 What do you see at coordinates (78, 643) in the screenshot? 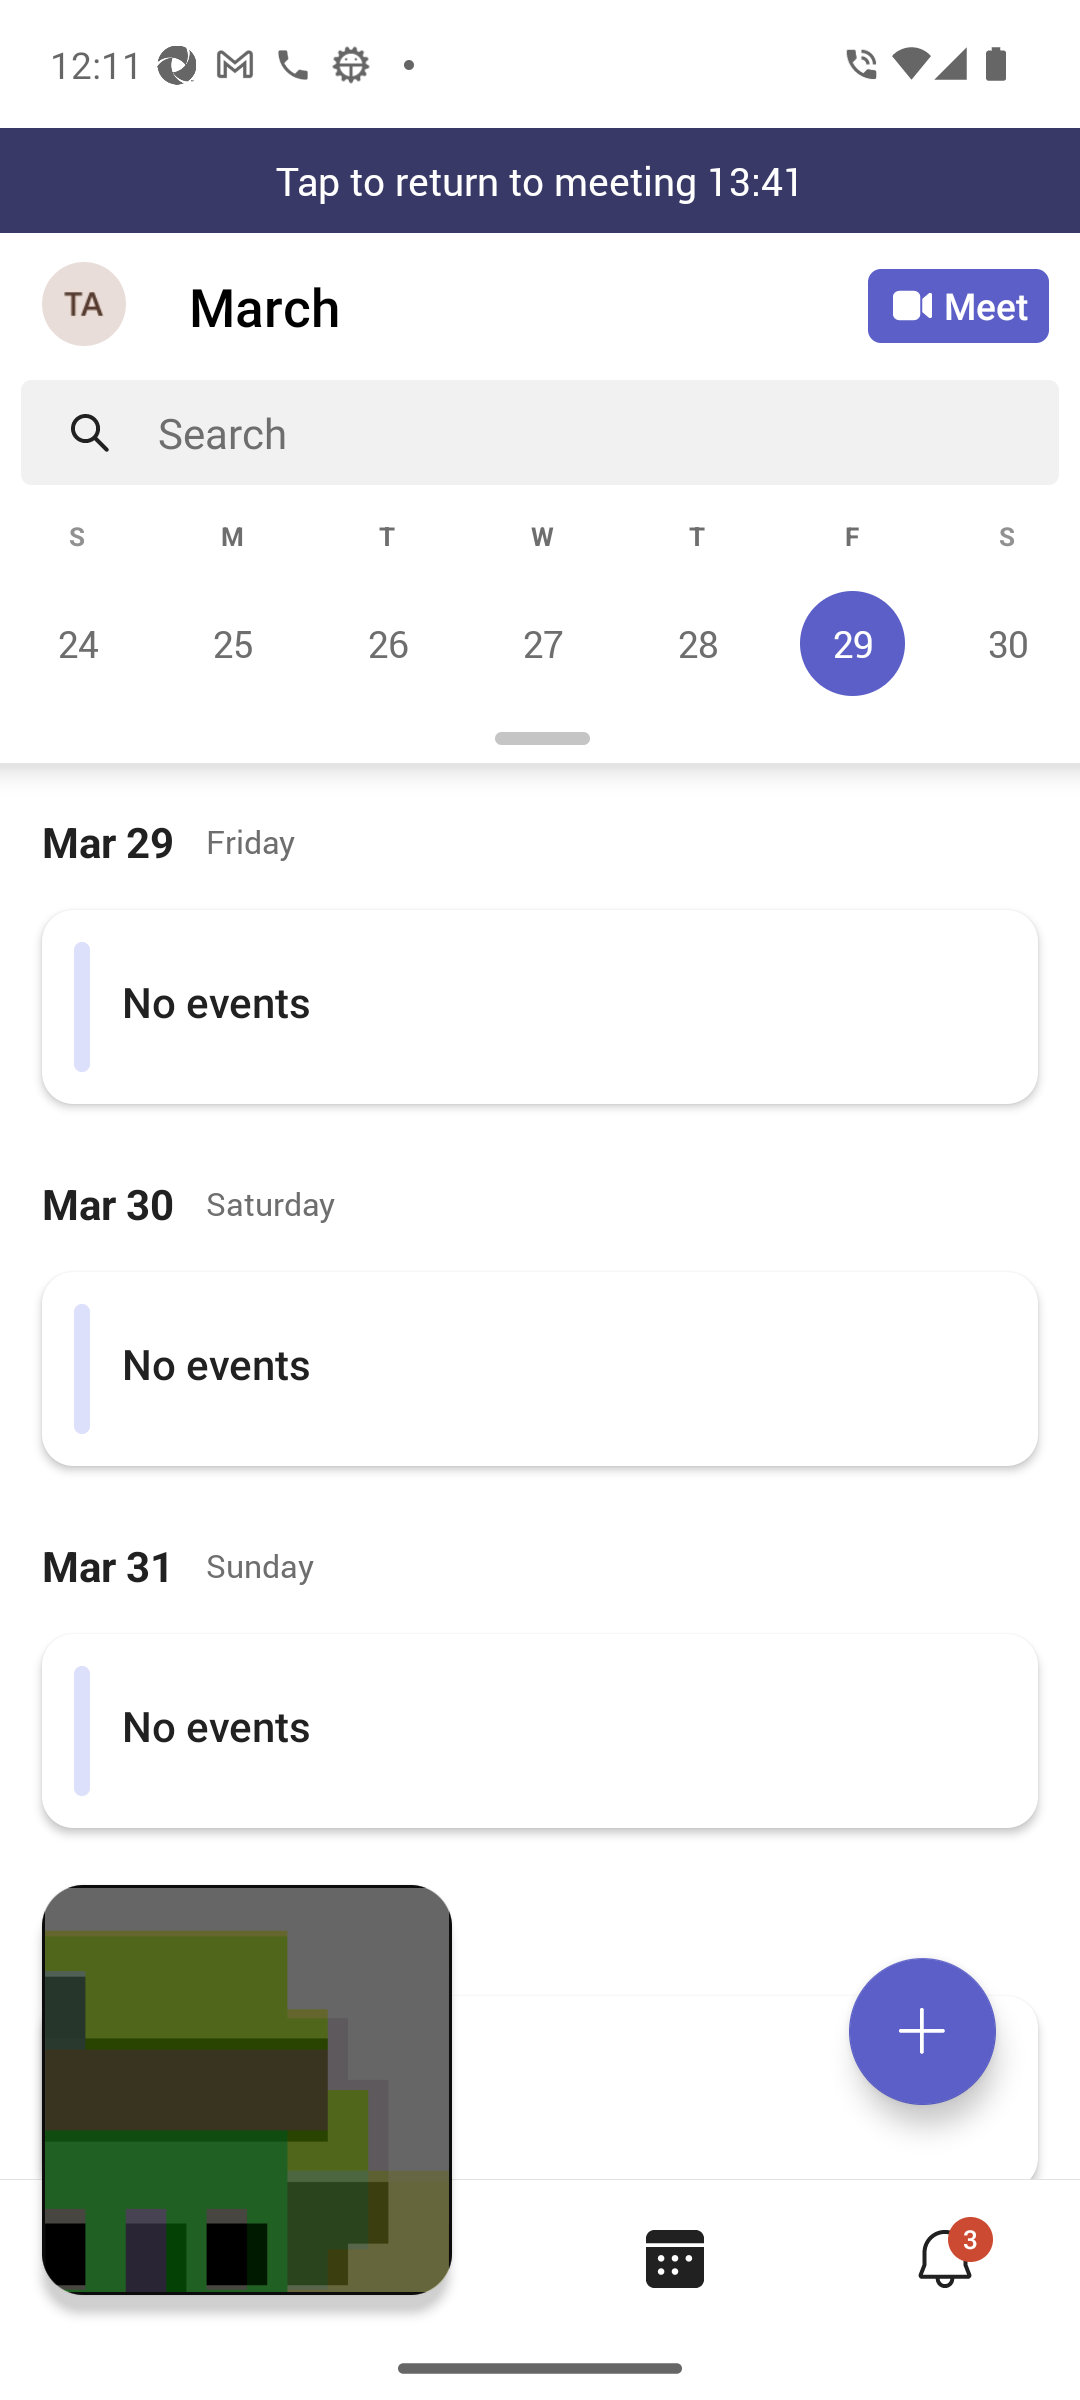
I see `Sunday, March 24 24` at bounding box center [78, 643].